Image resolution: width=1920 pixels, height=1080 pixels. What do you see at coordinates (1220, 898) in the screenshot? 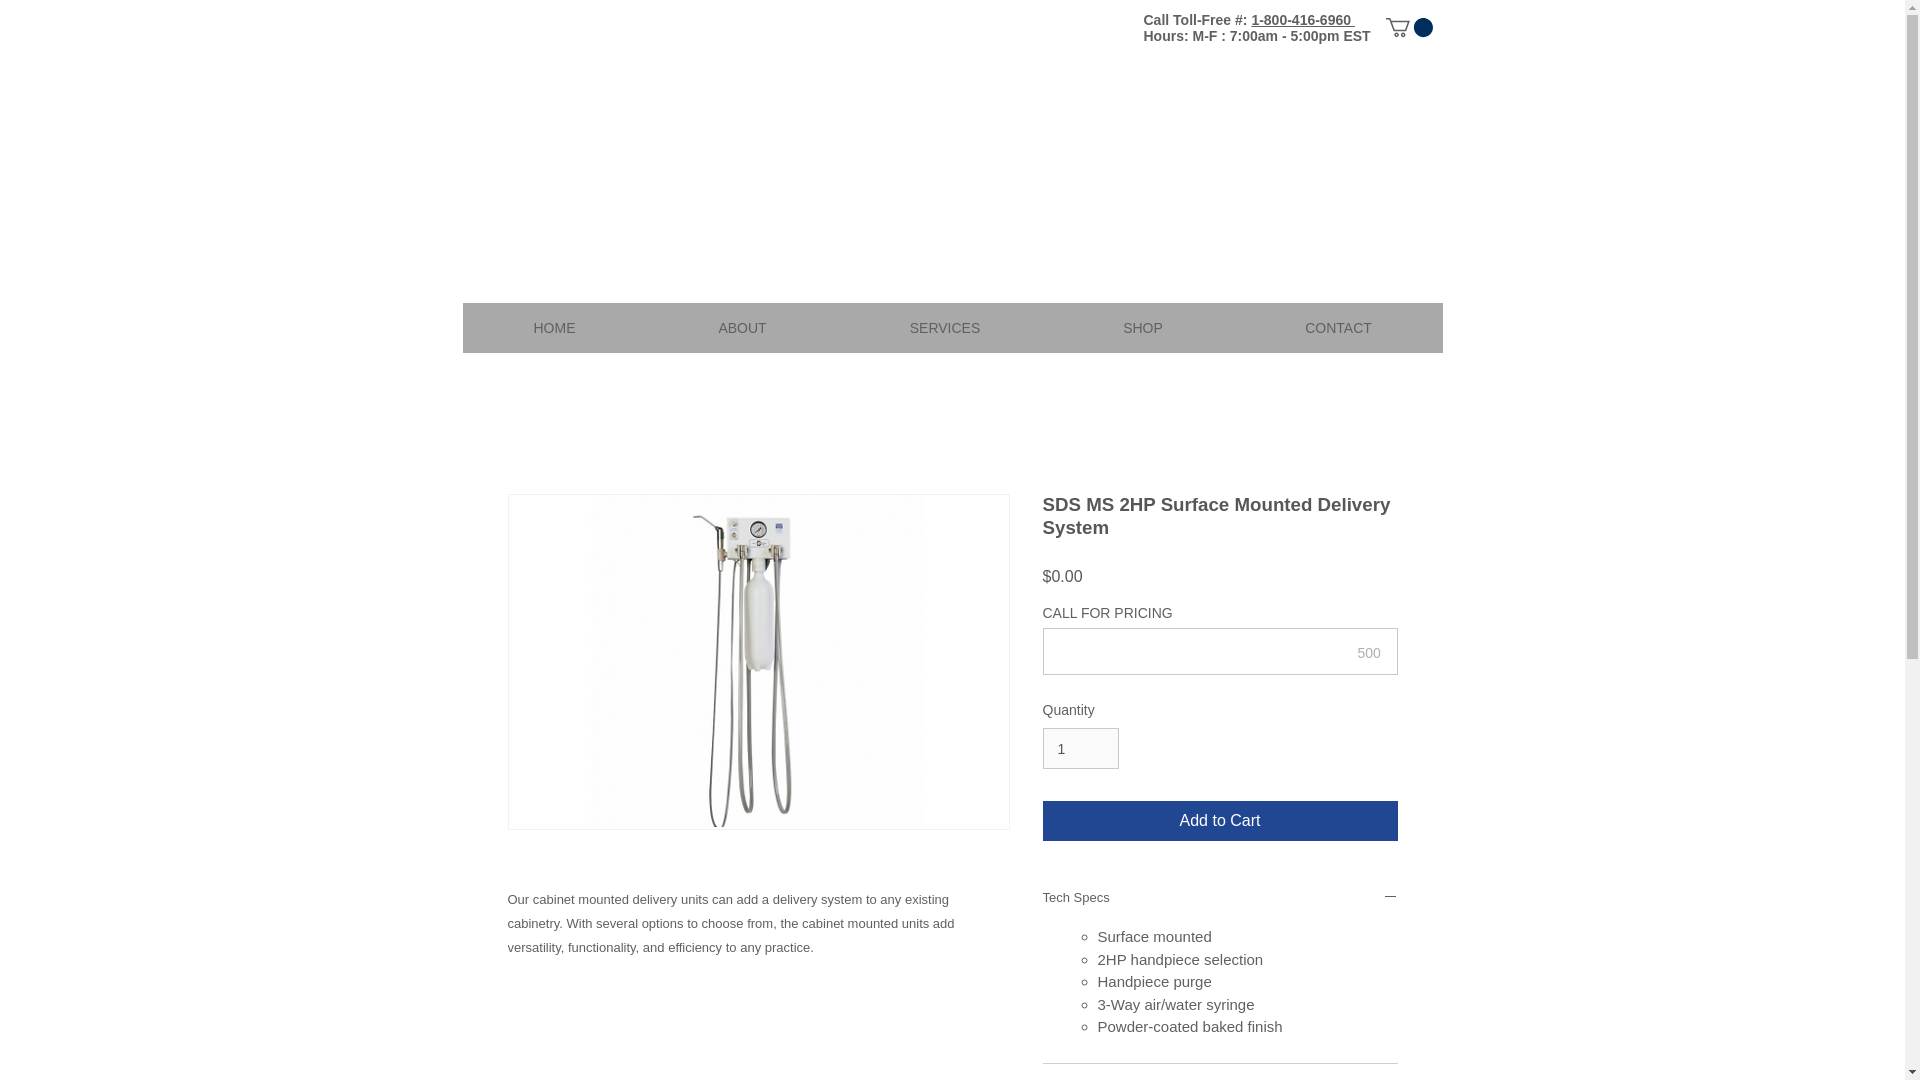
I see `Tech Specs` at bounding box center [1220, 898].